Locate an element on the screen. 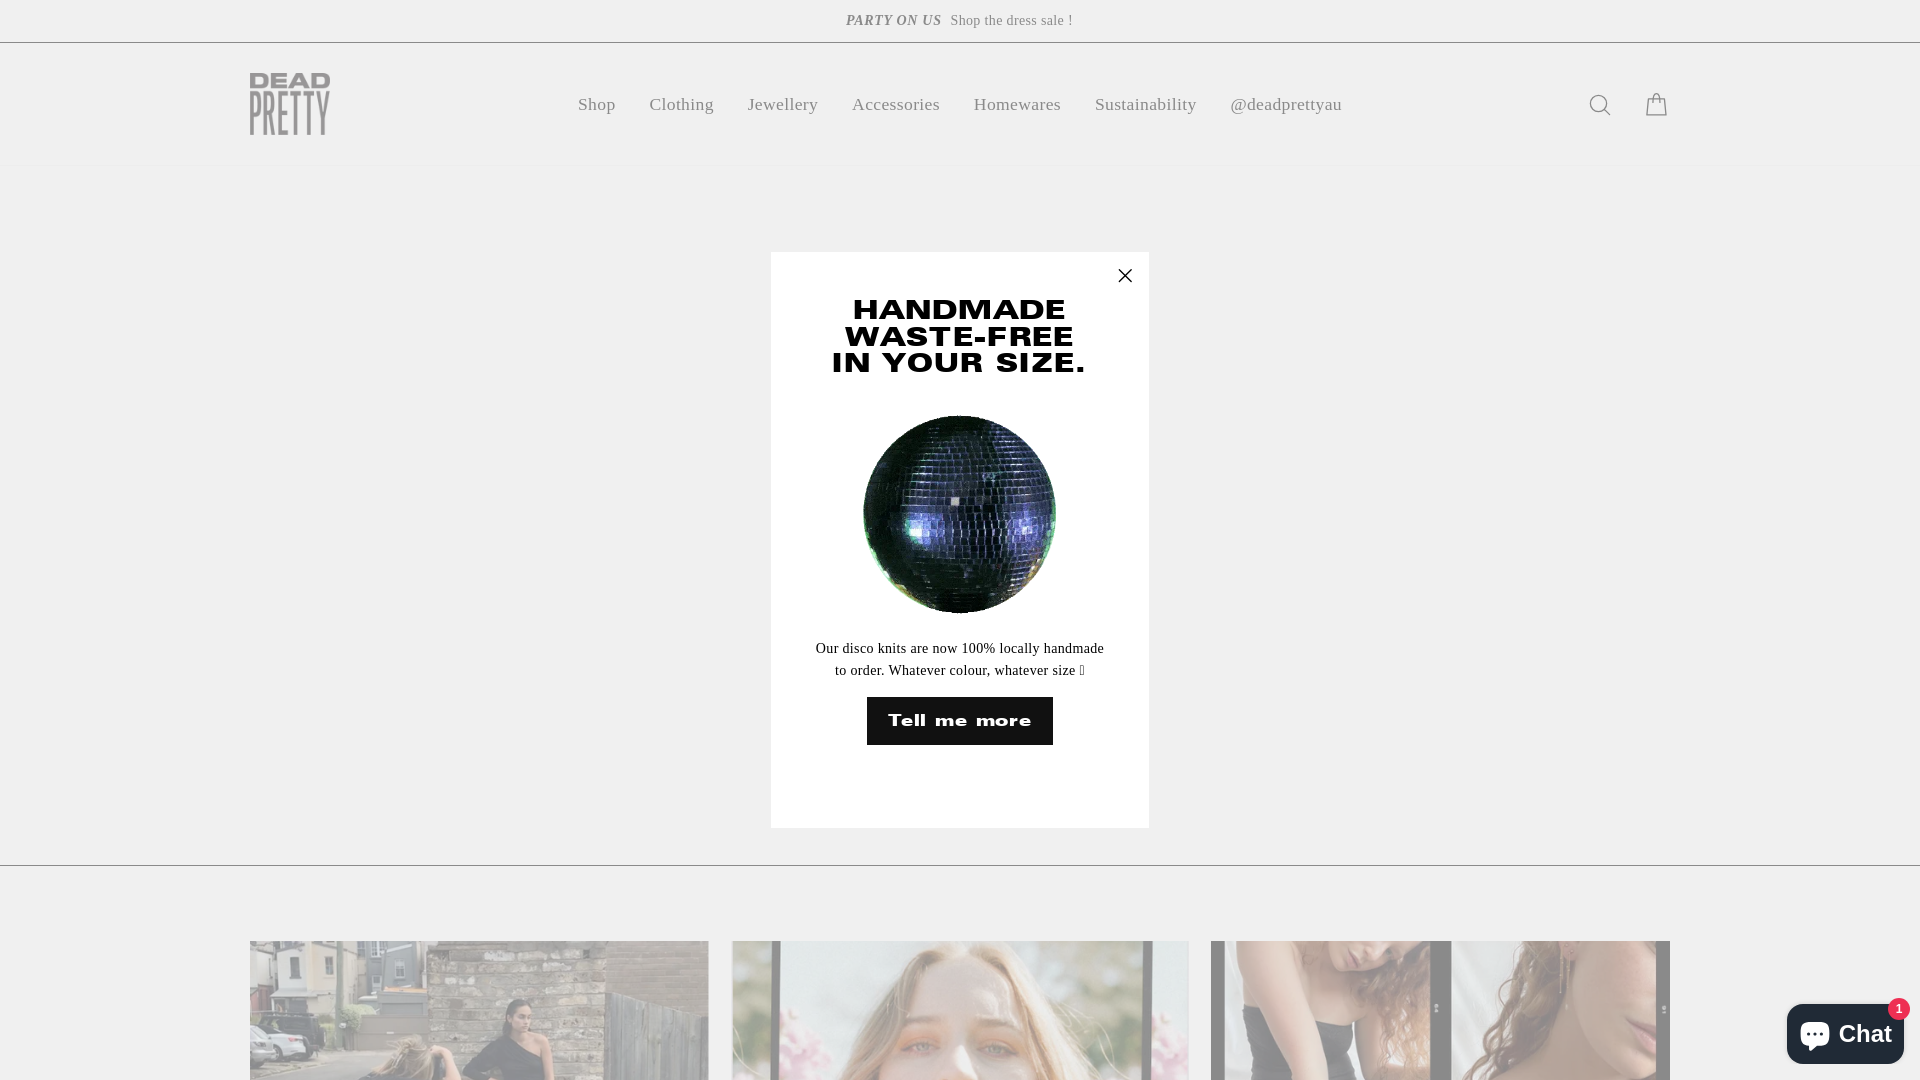  Tell me more is located at coordinates (960, 721).